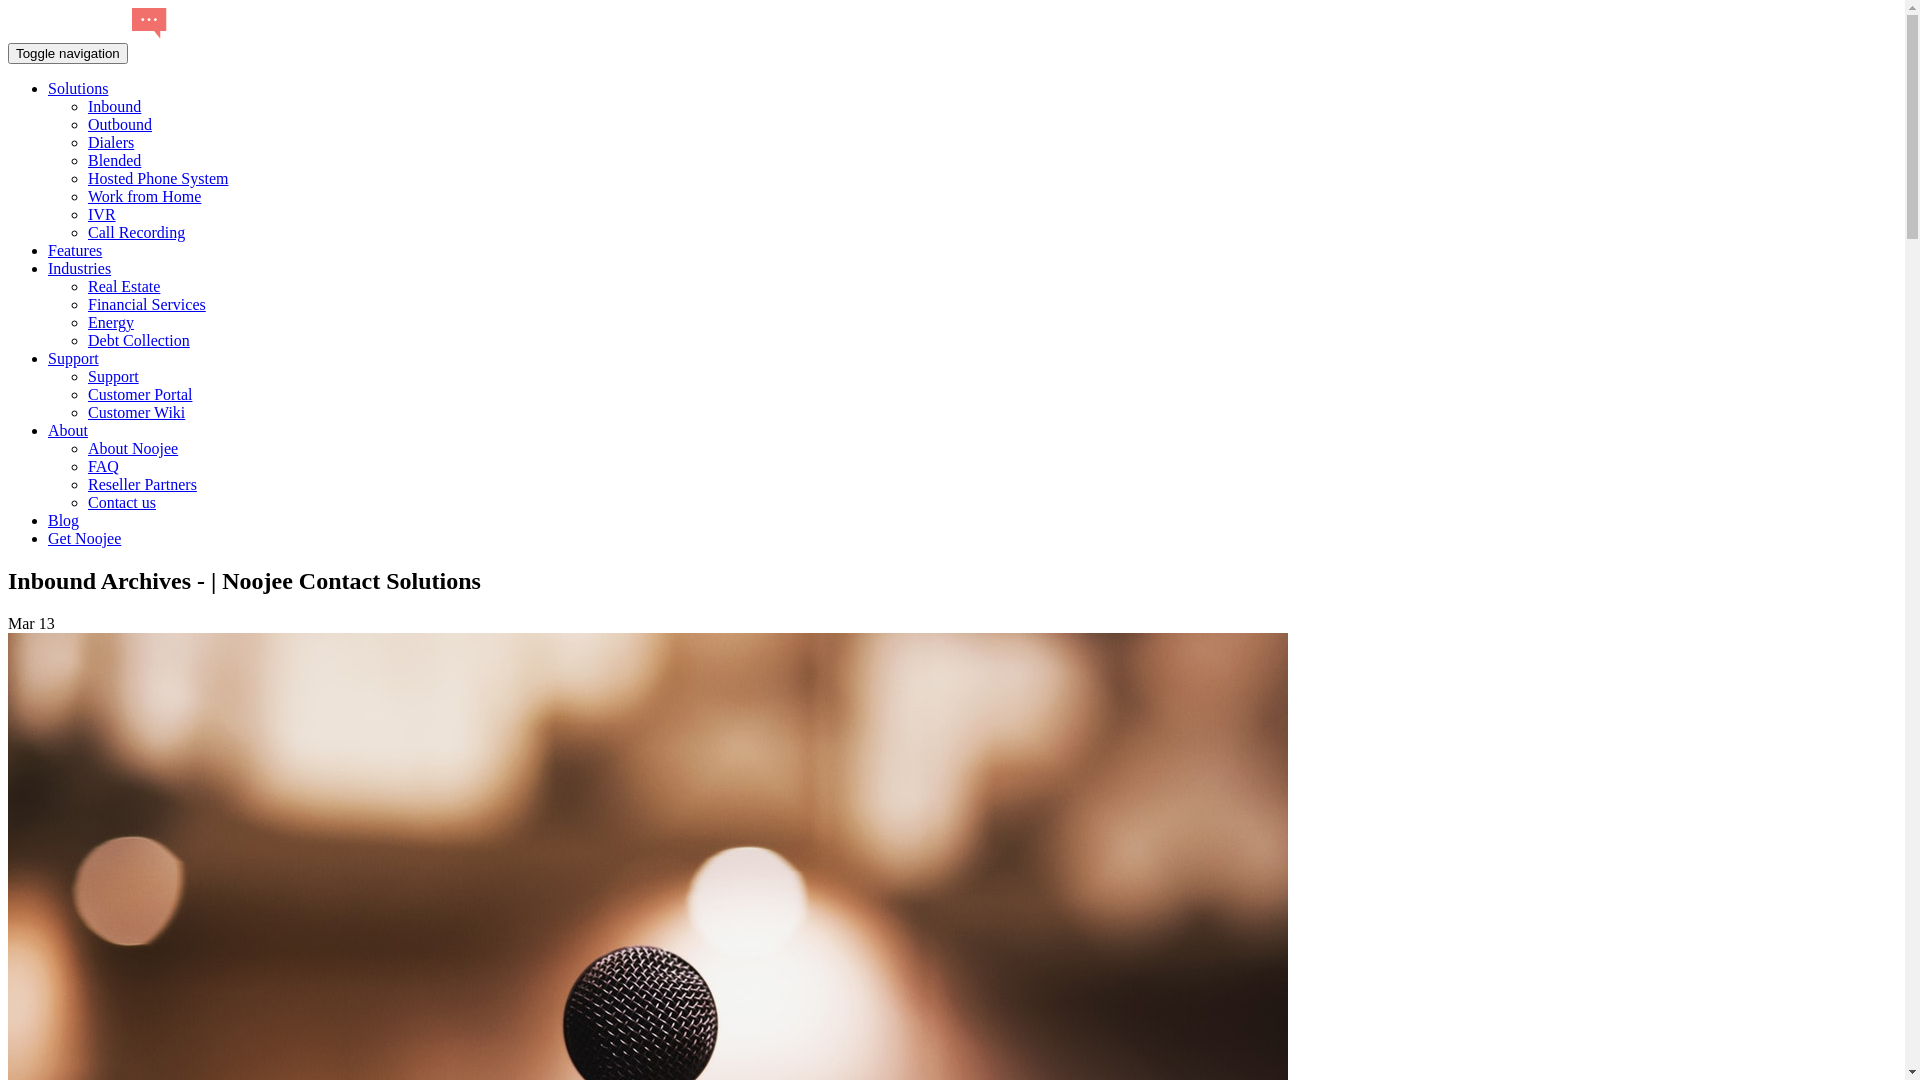  What do you see at coordinates (111, 142) in the screenshot?
I see `Dialers` at bounding box center [111, 142].